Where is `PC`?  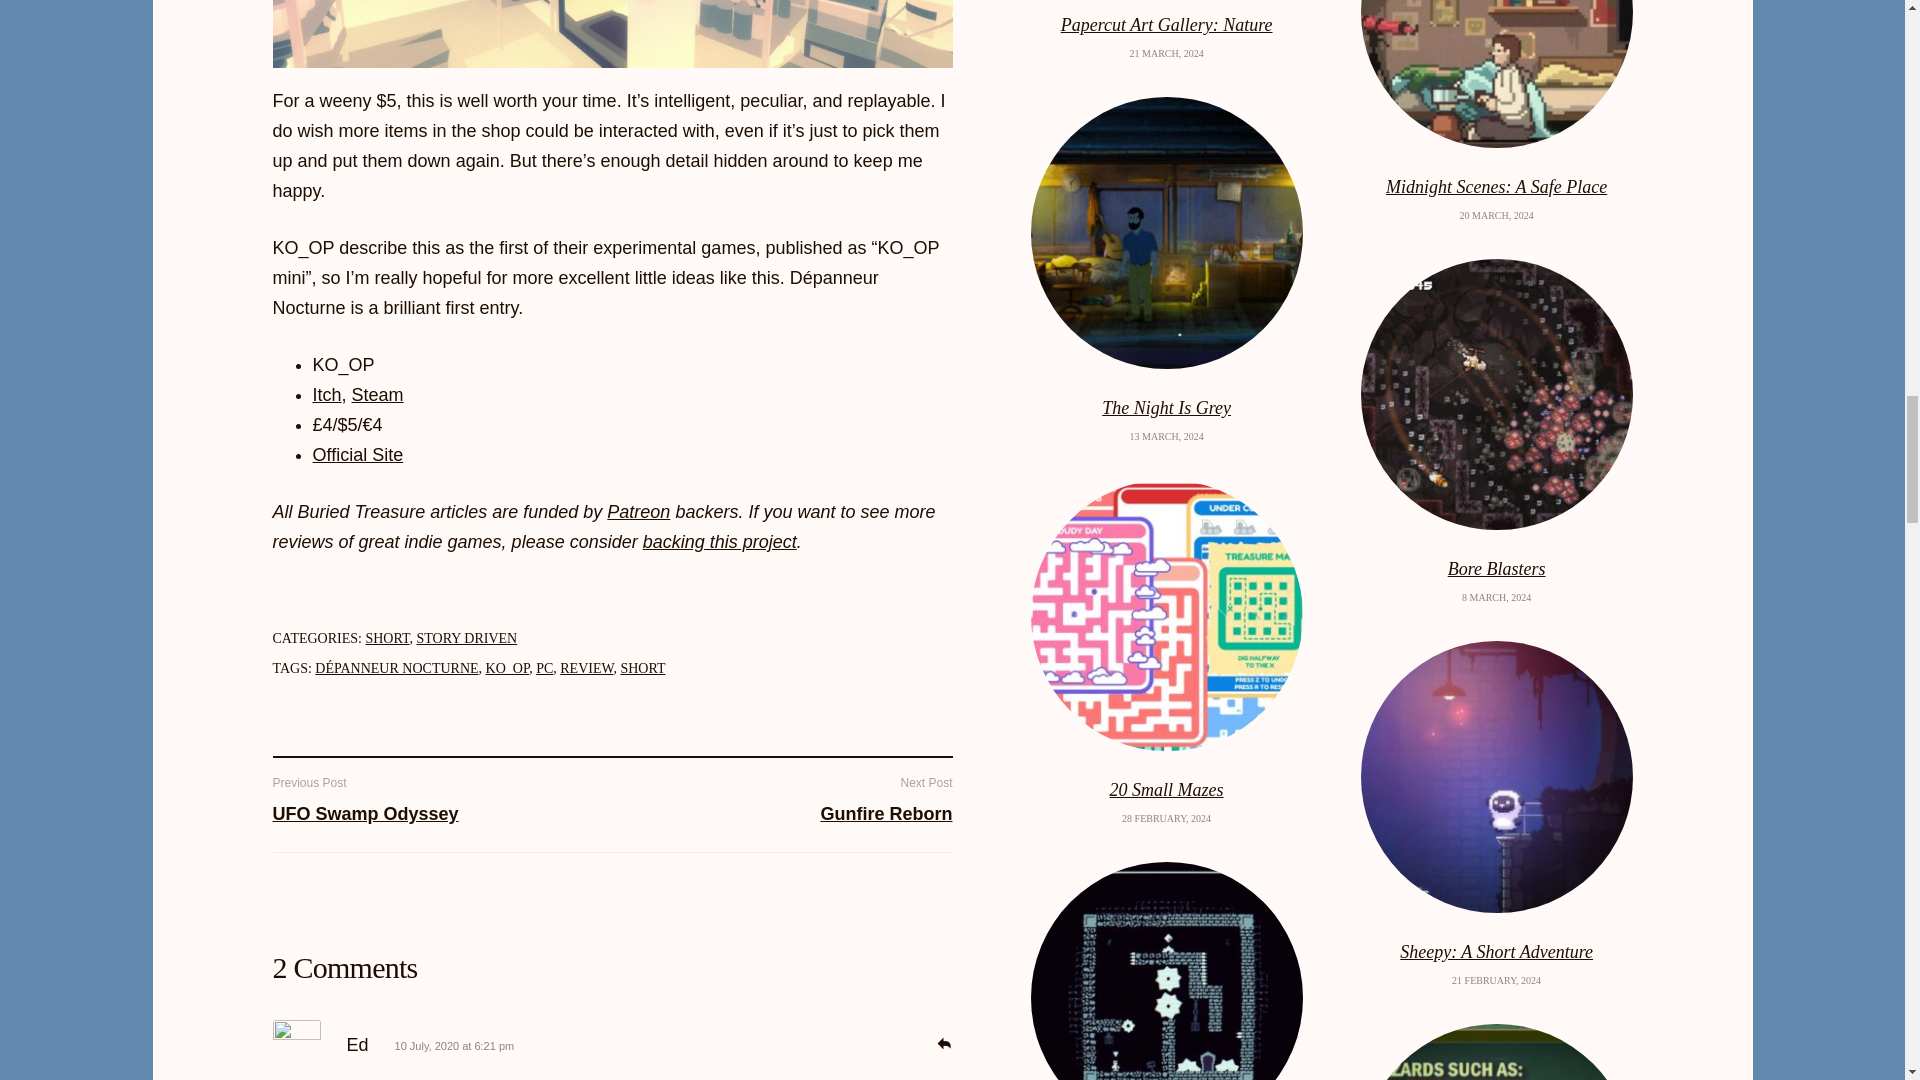
PC is located at coordinates (544, 668).